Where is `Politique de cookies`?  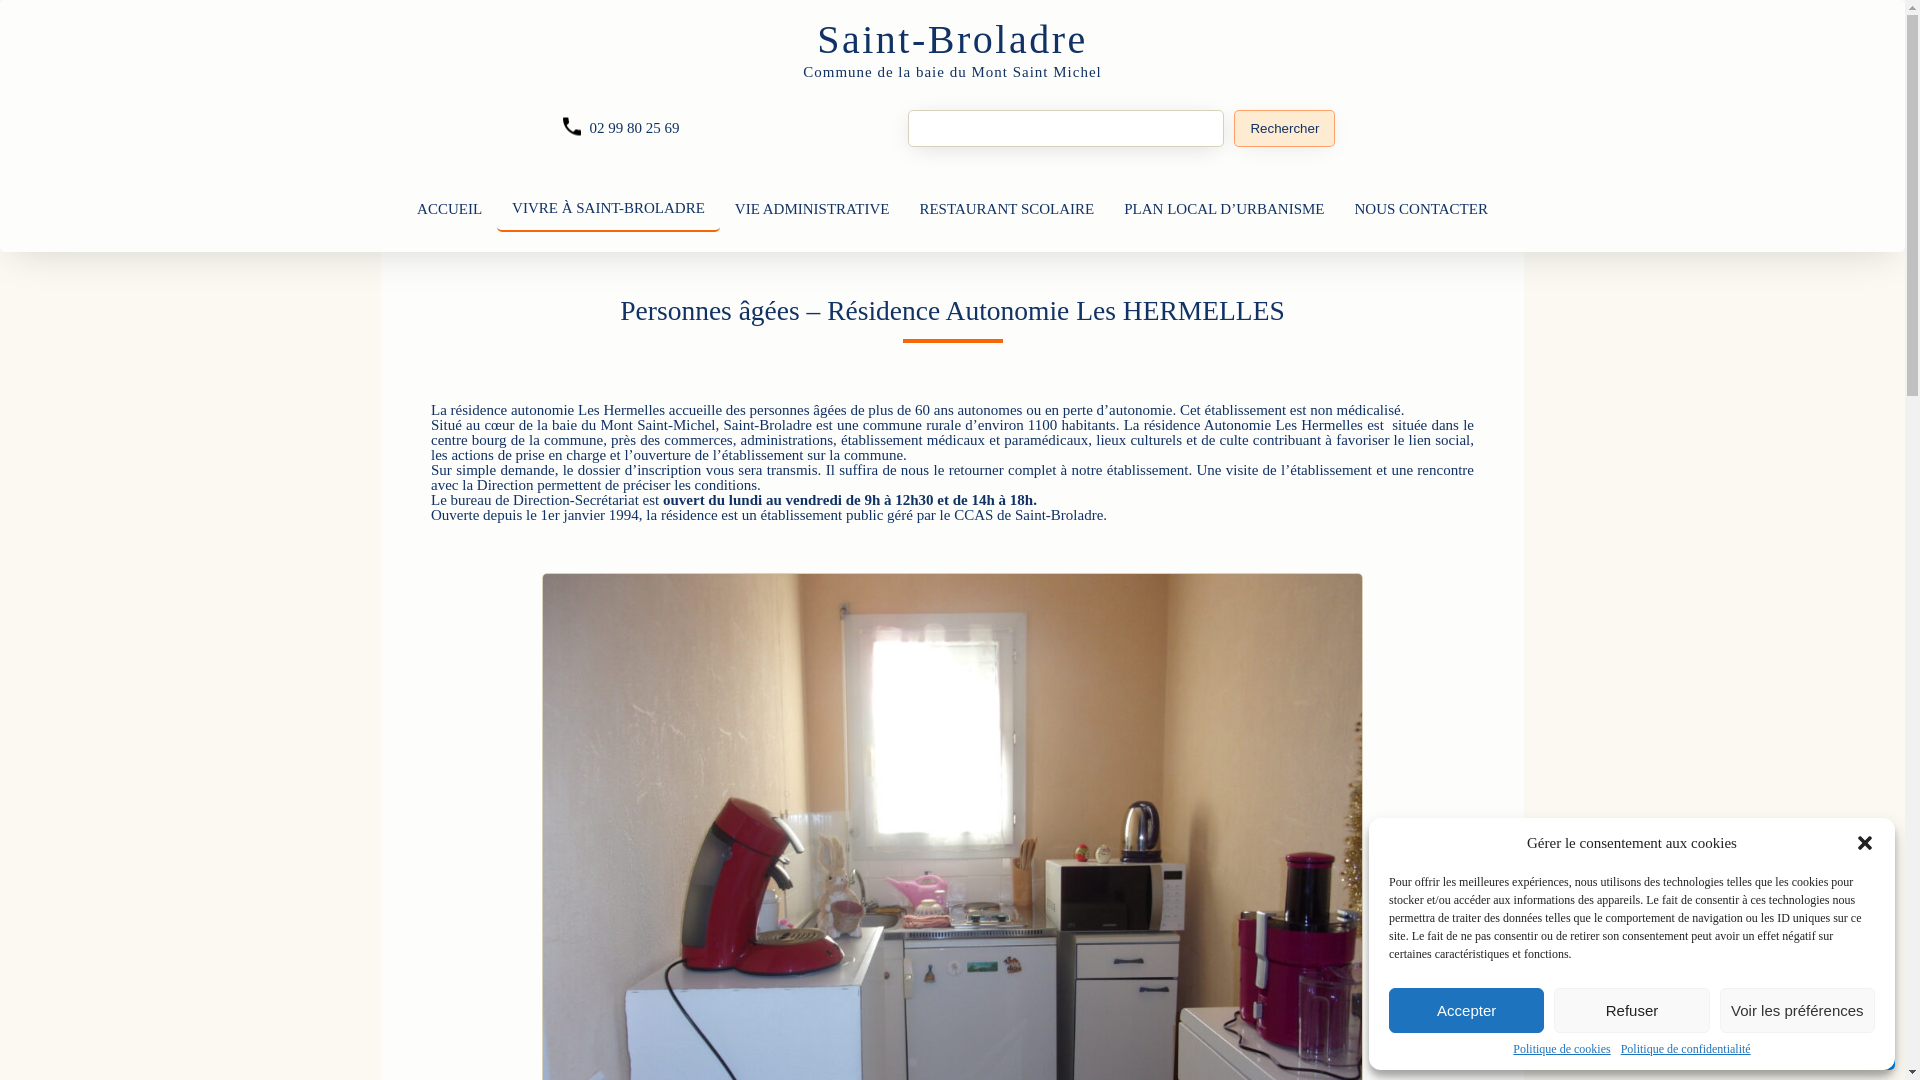
Politique de cookies is located at coordinates (1562, 1049).